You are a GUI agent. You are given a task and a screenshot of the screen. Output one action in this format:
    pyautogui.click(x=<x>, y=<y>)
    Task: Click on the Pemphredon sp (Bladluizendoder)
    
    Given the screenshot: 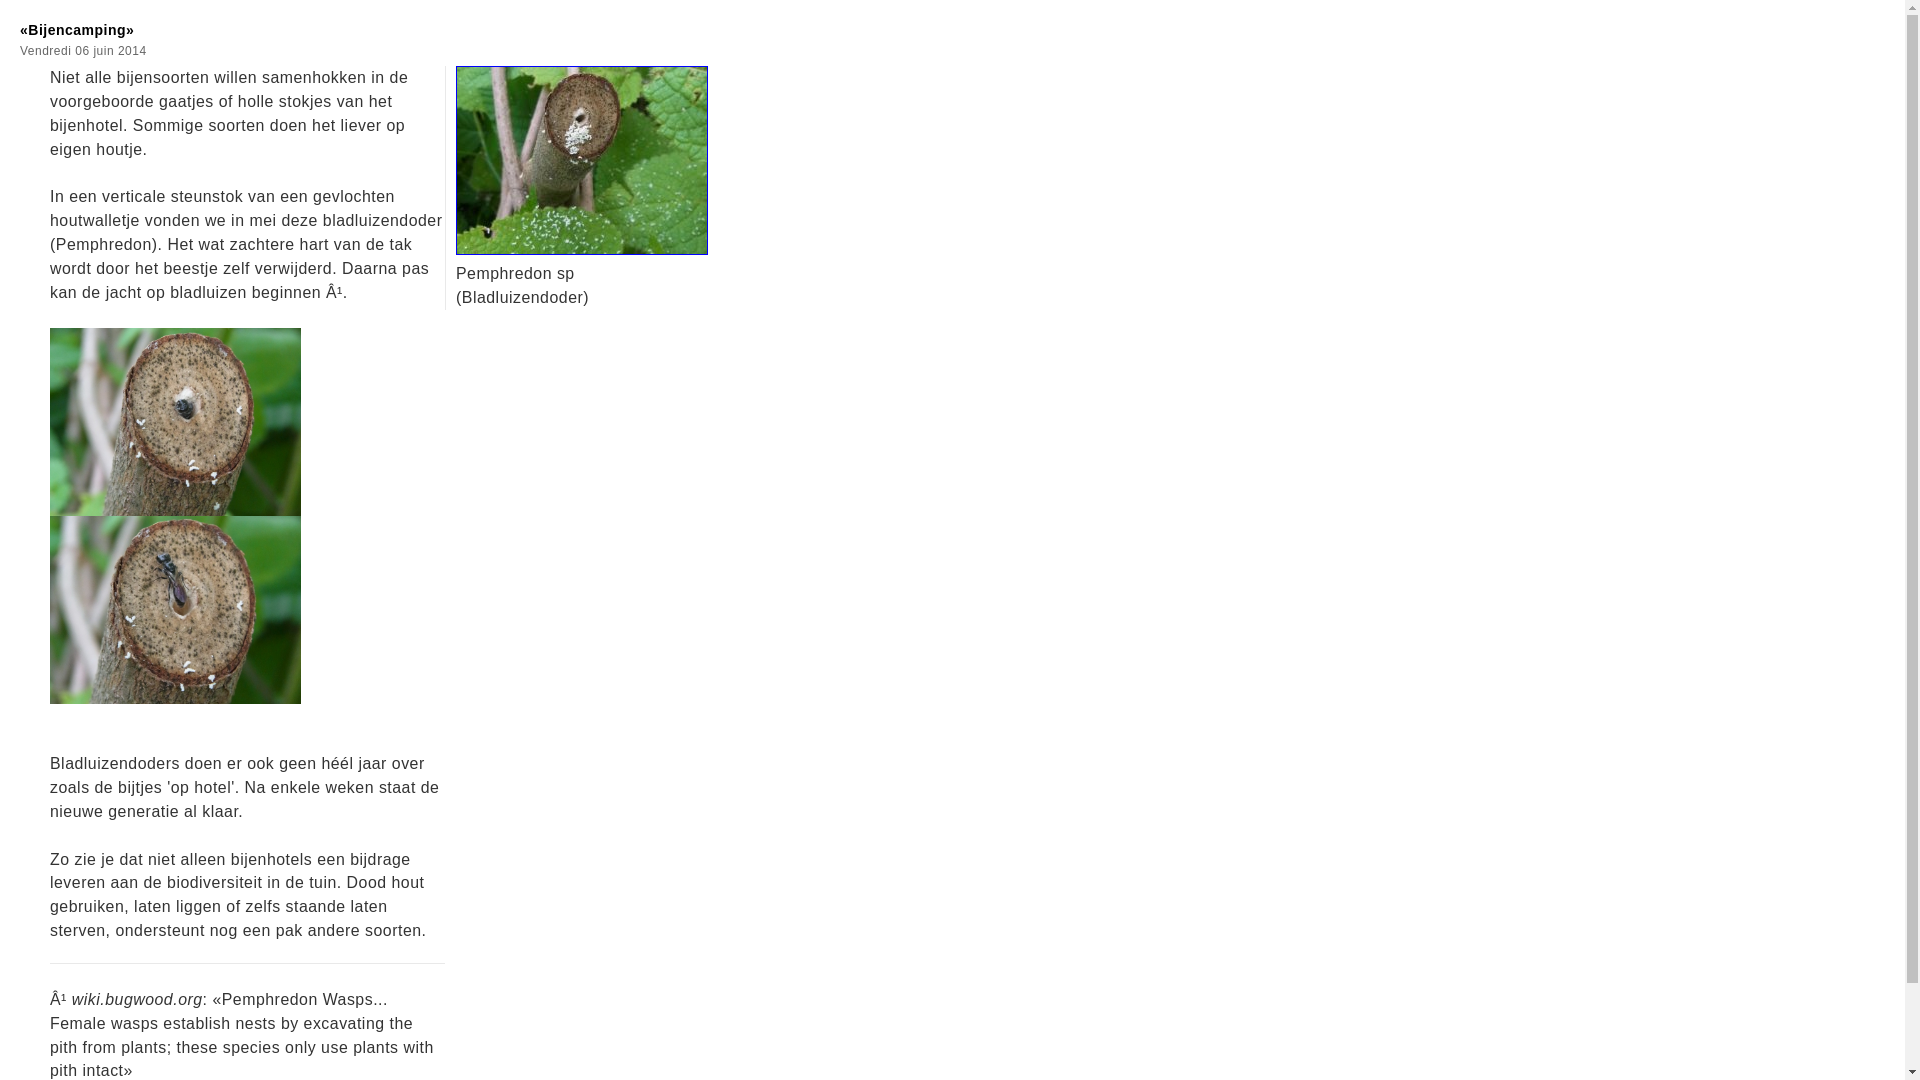 What is the action you would take?
    pyautogui.click(x=582, y=250)
    